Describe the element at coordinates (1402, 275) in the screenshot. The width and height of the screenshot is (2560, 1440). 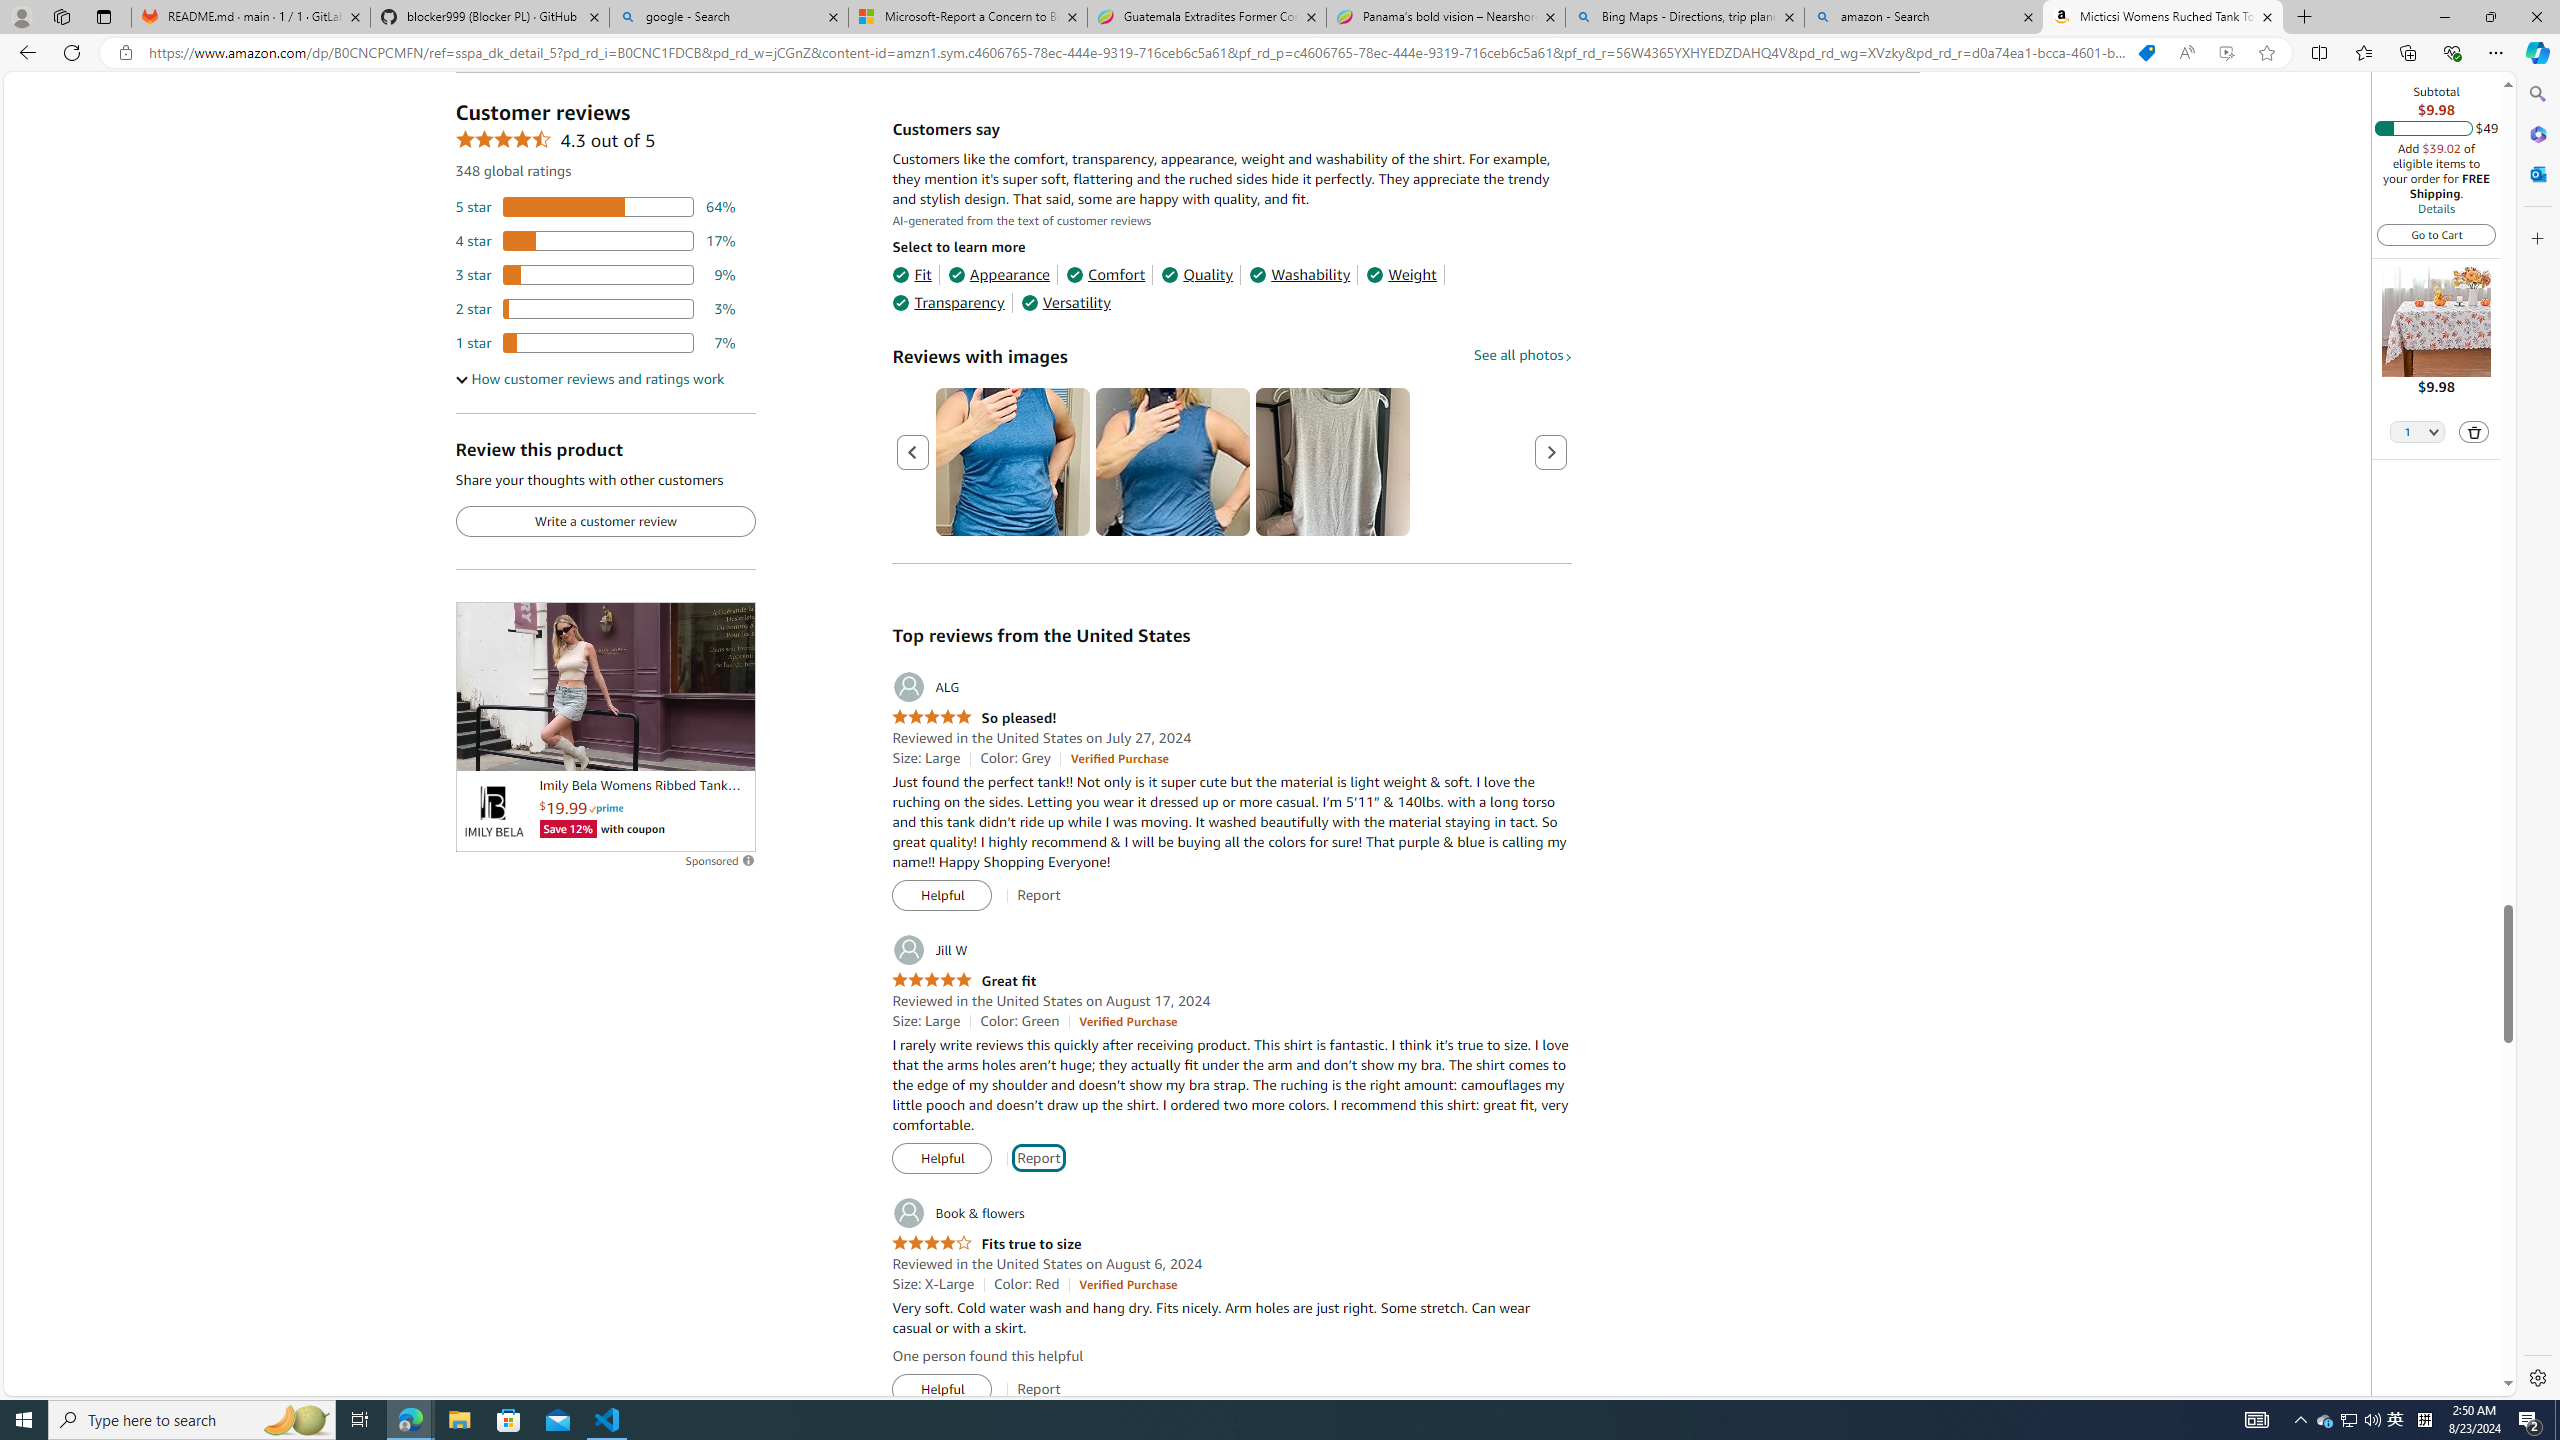
I see `Weight` at that location.